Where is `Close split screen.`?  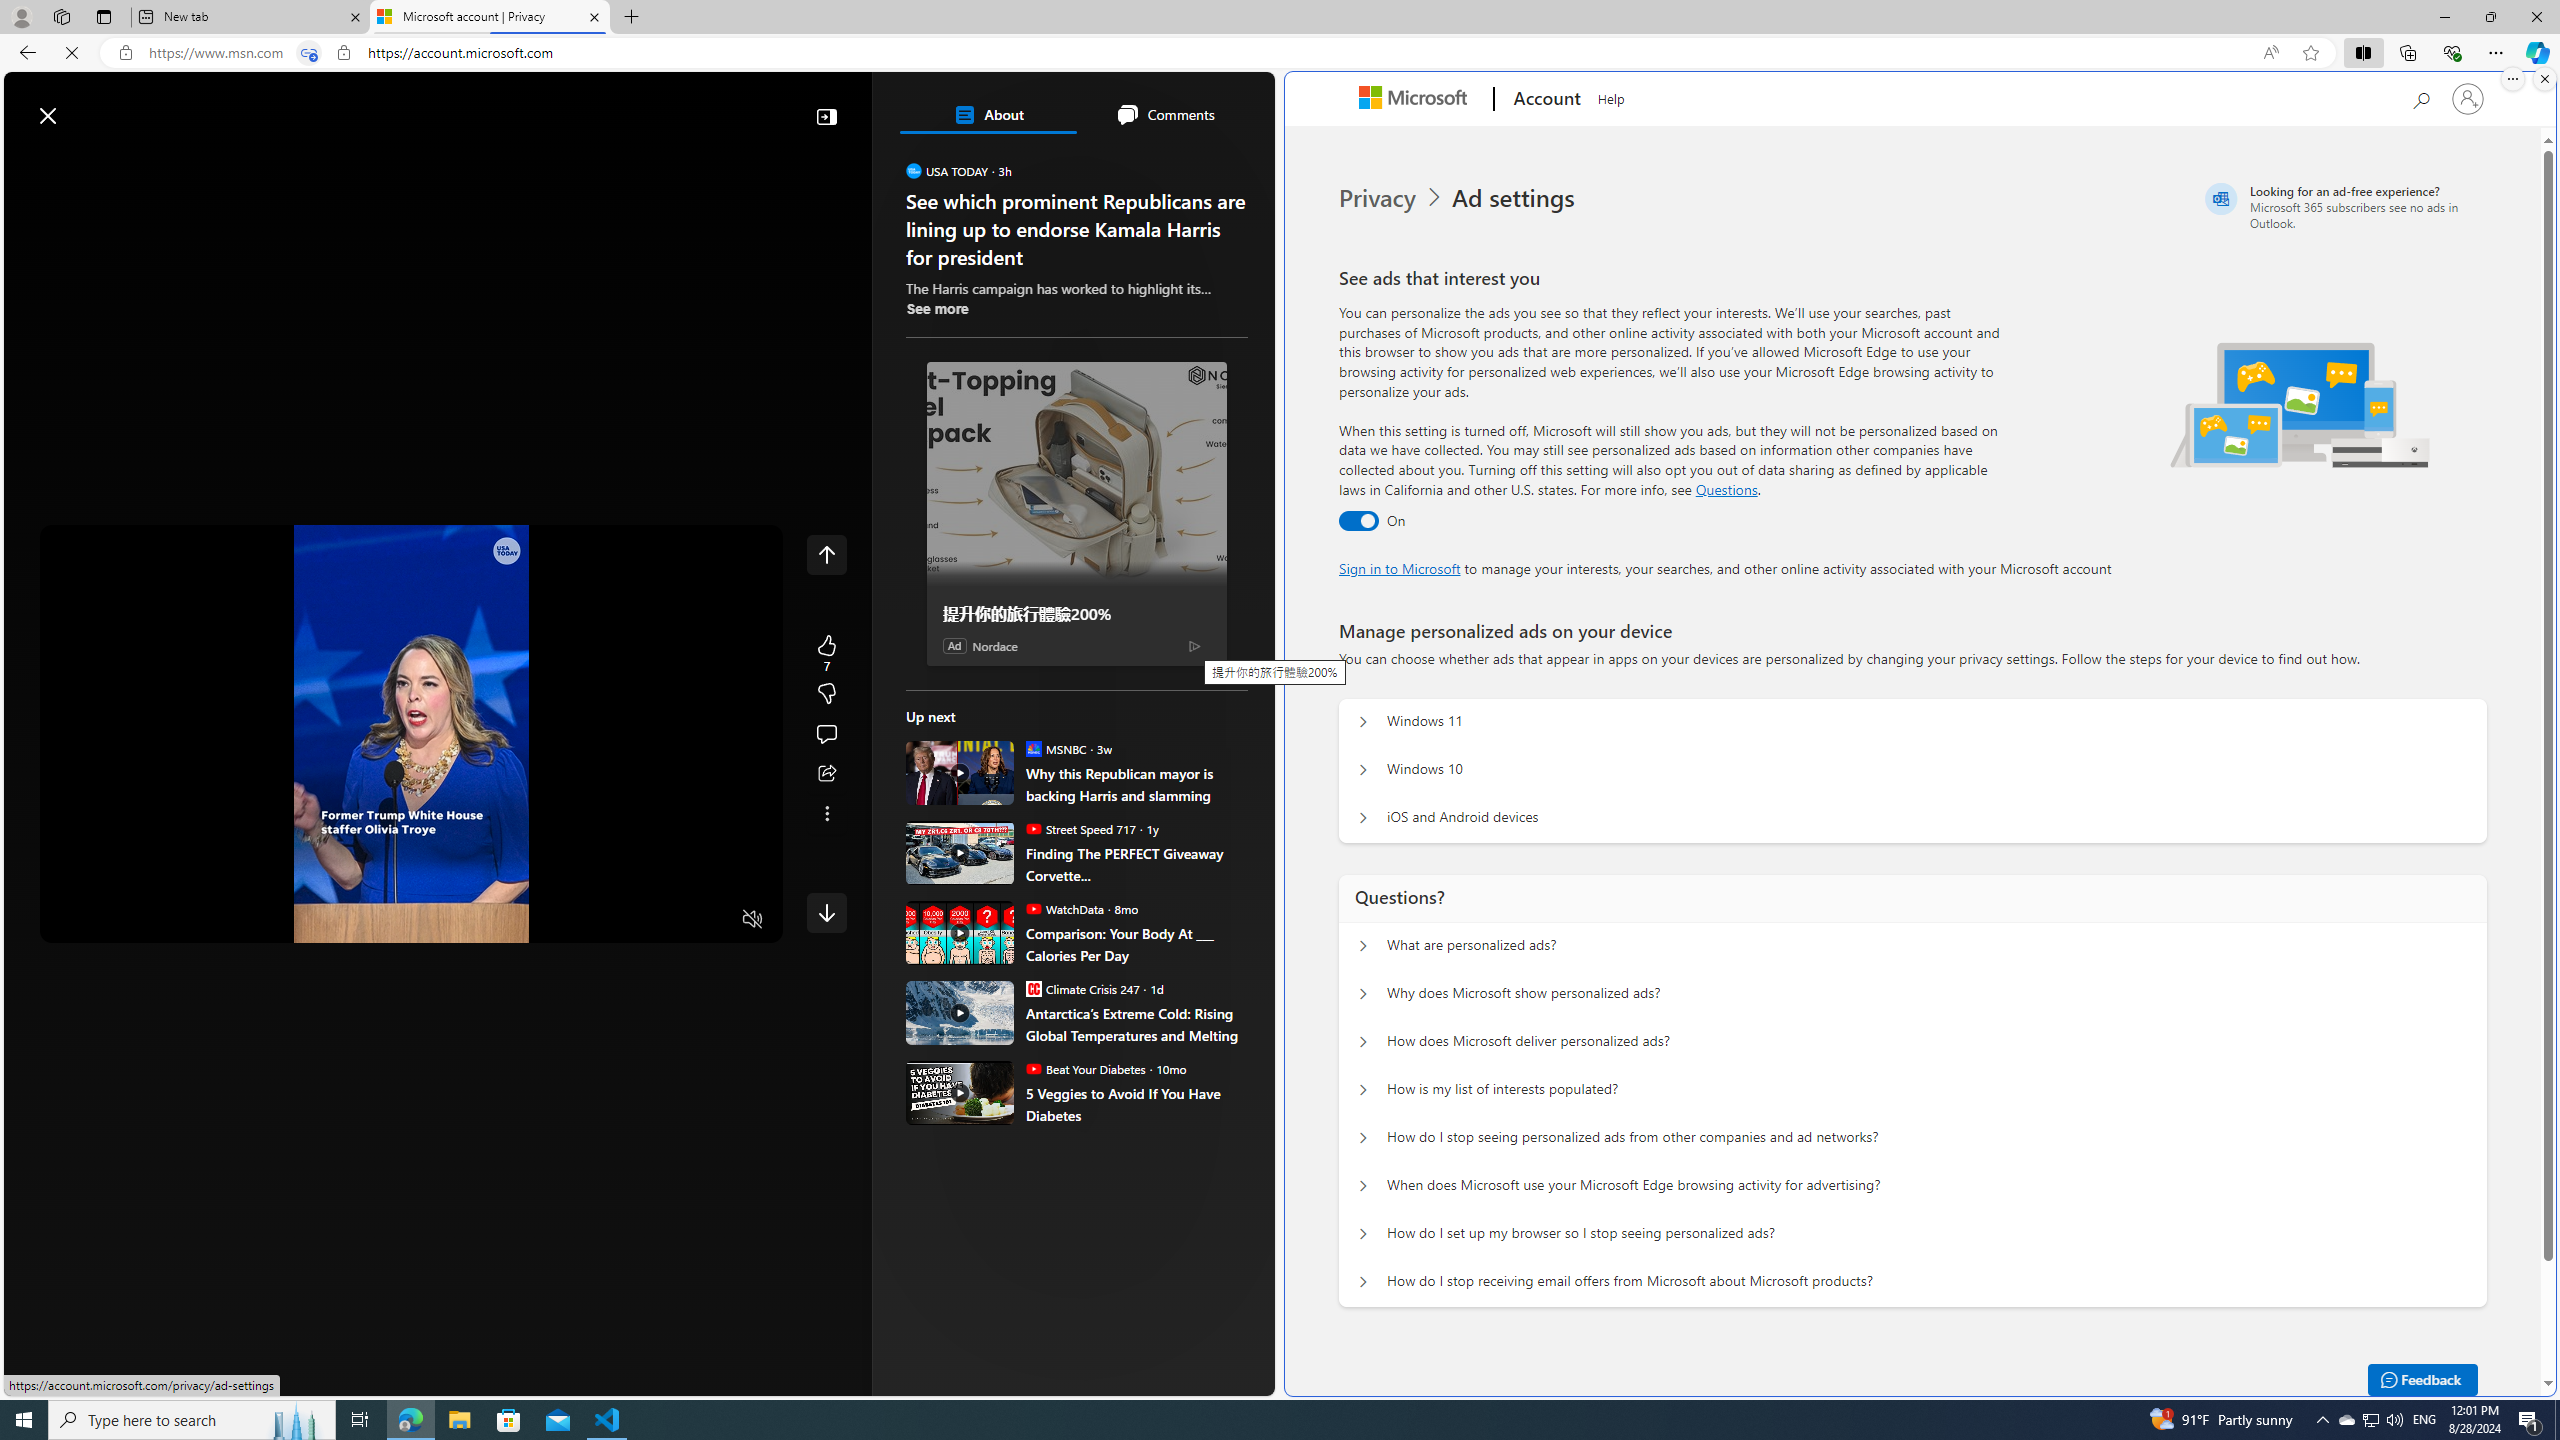 Close split screen. is located at coordinates (2544, 79).